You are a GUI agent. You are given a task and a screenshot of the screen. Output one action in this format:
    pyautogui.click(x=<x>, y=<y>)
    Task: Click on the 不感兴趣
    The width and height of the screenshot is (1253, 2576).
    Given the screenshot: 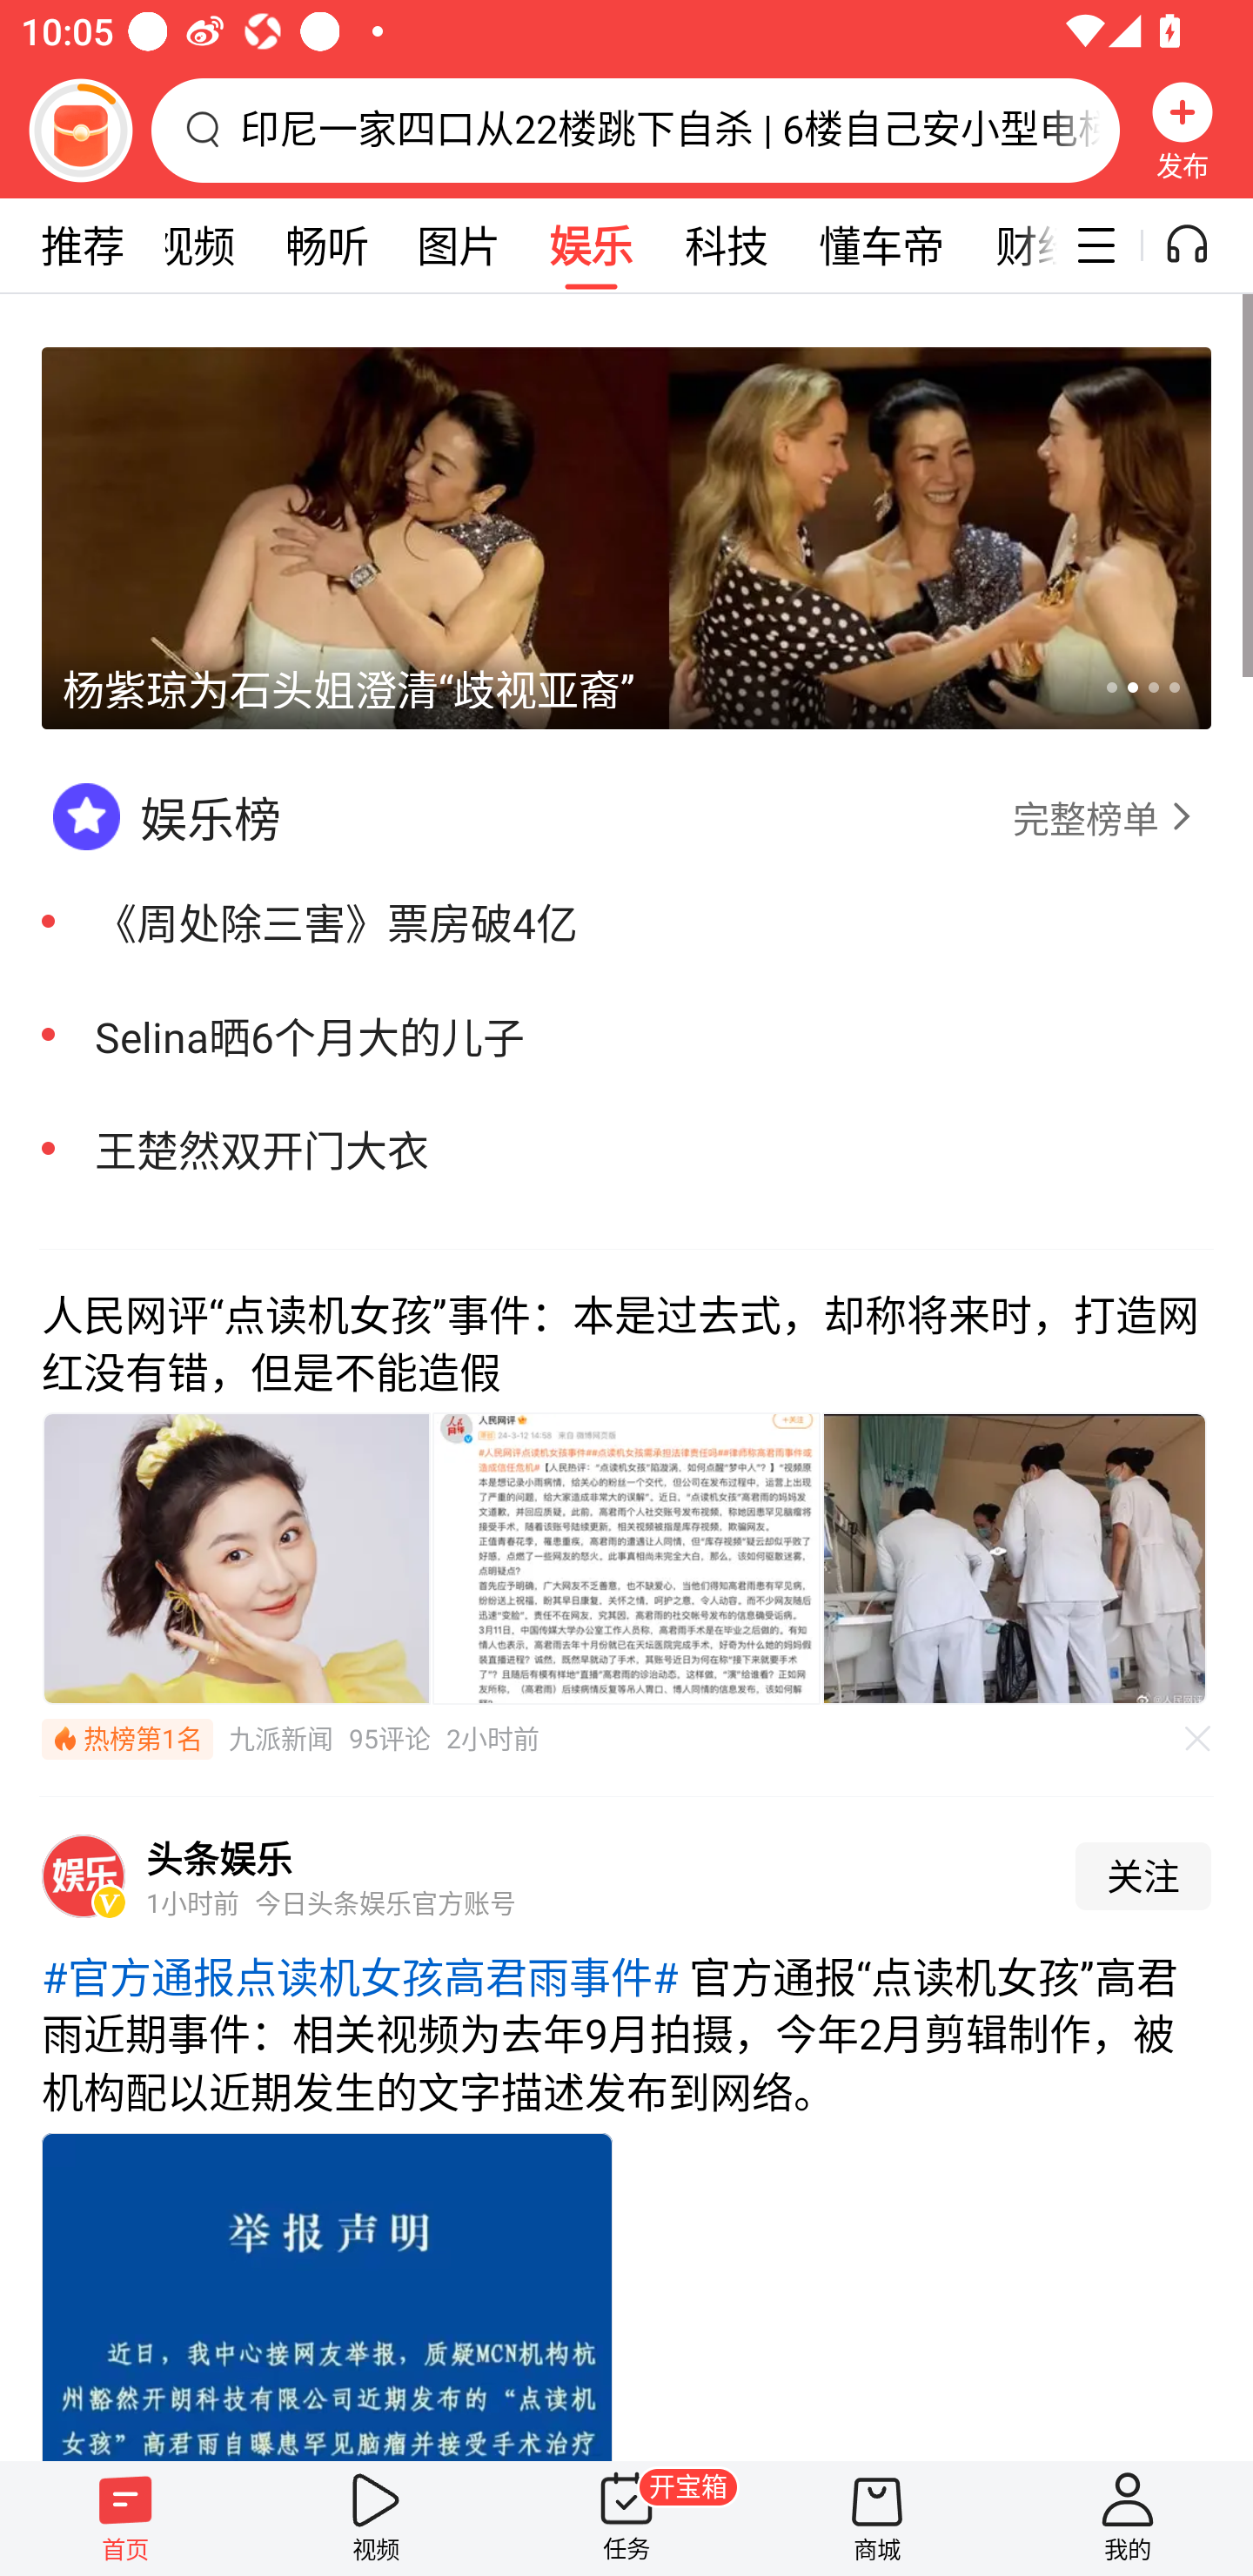 What is the action you would take?
    pyautogui.click(x=1198, y=1739)
    